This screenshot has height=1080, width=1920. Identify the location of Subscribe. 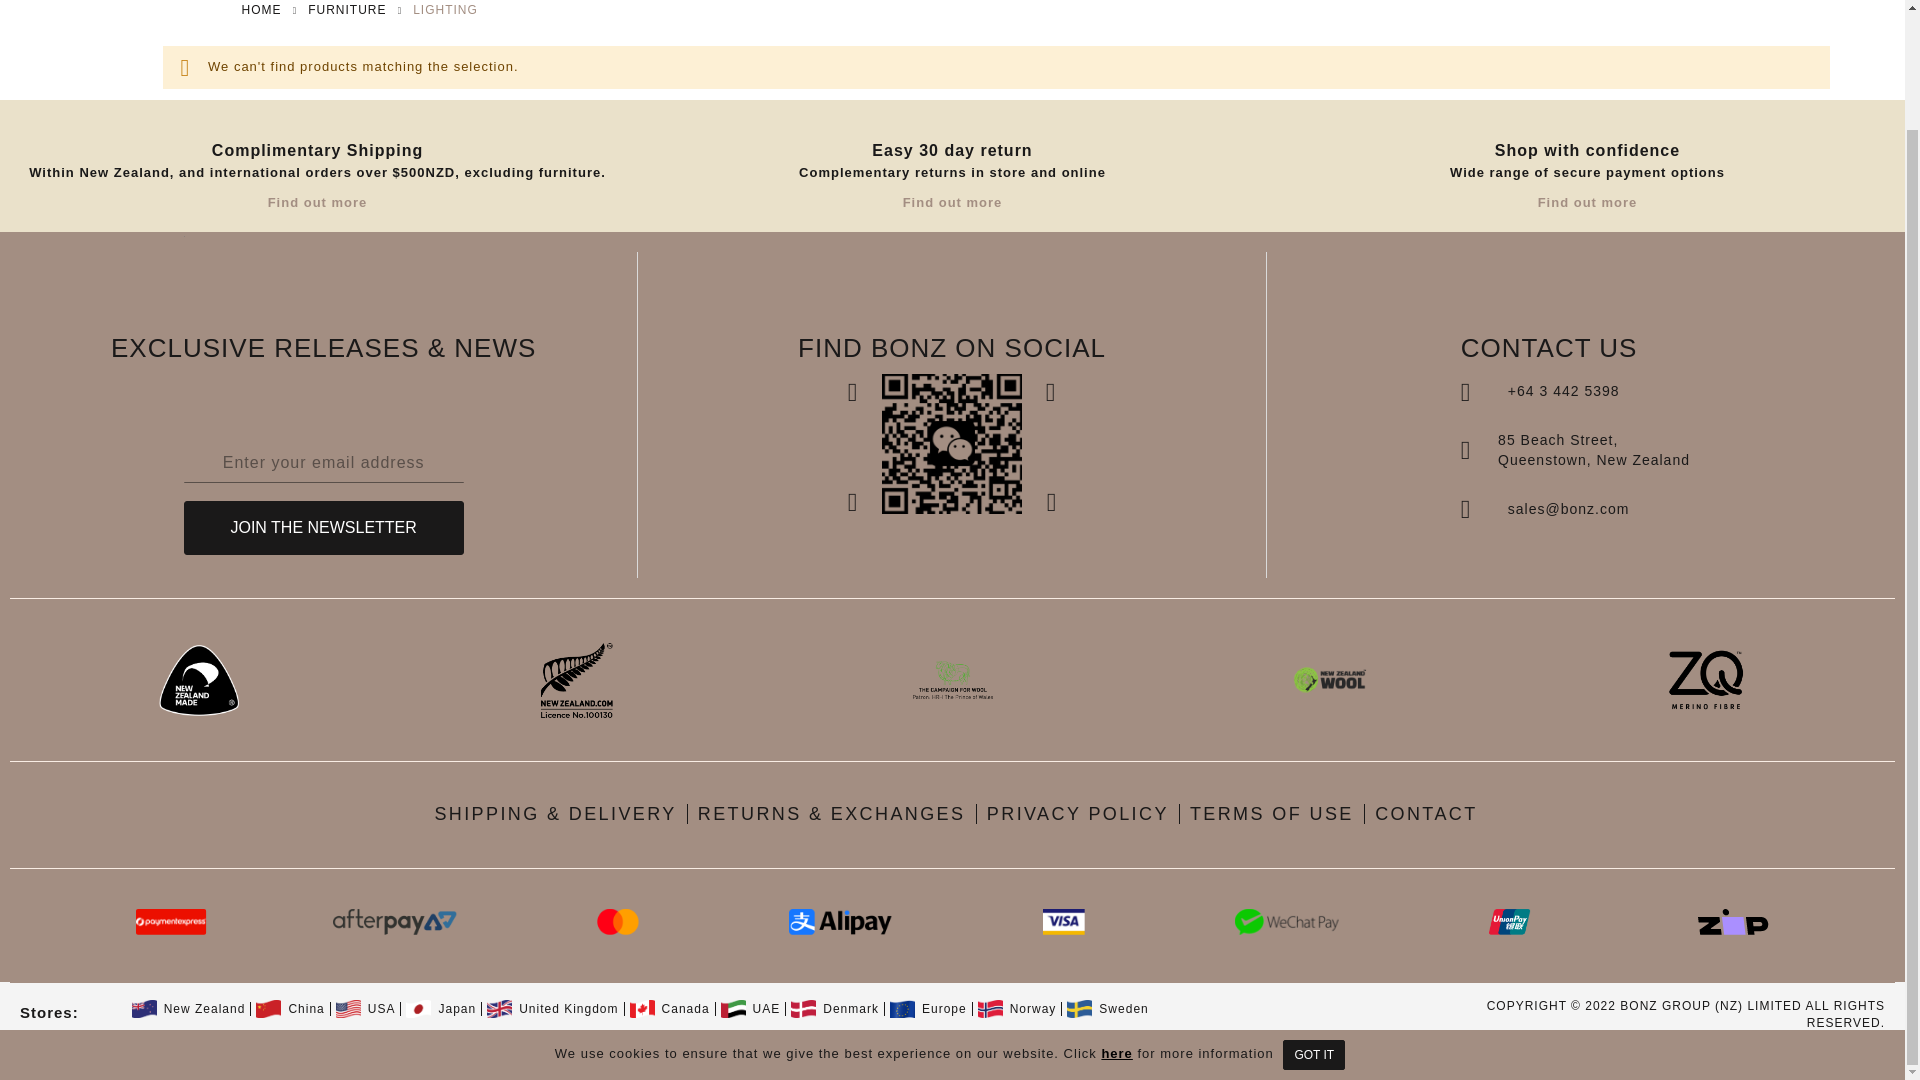
(324, 528).